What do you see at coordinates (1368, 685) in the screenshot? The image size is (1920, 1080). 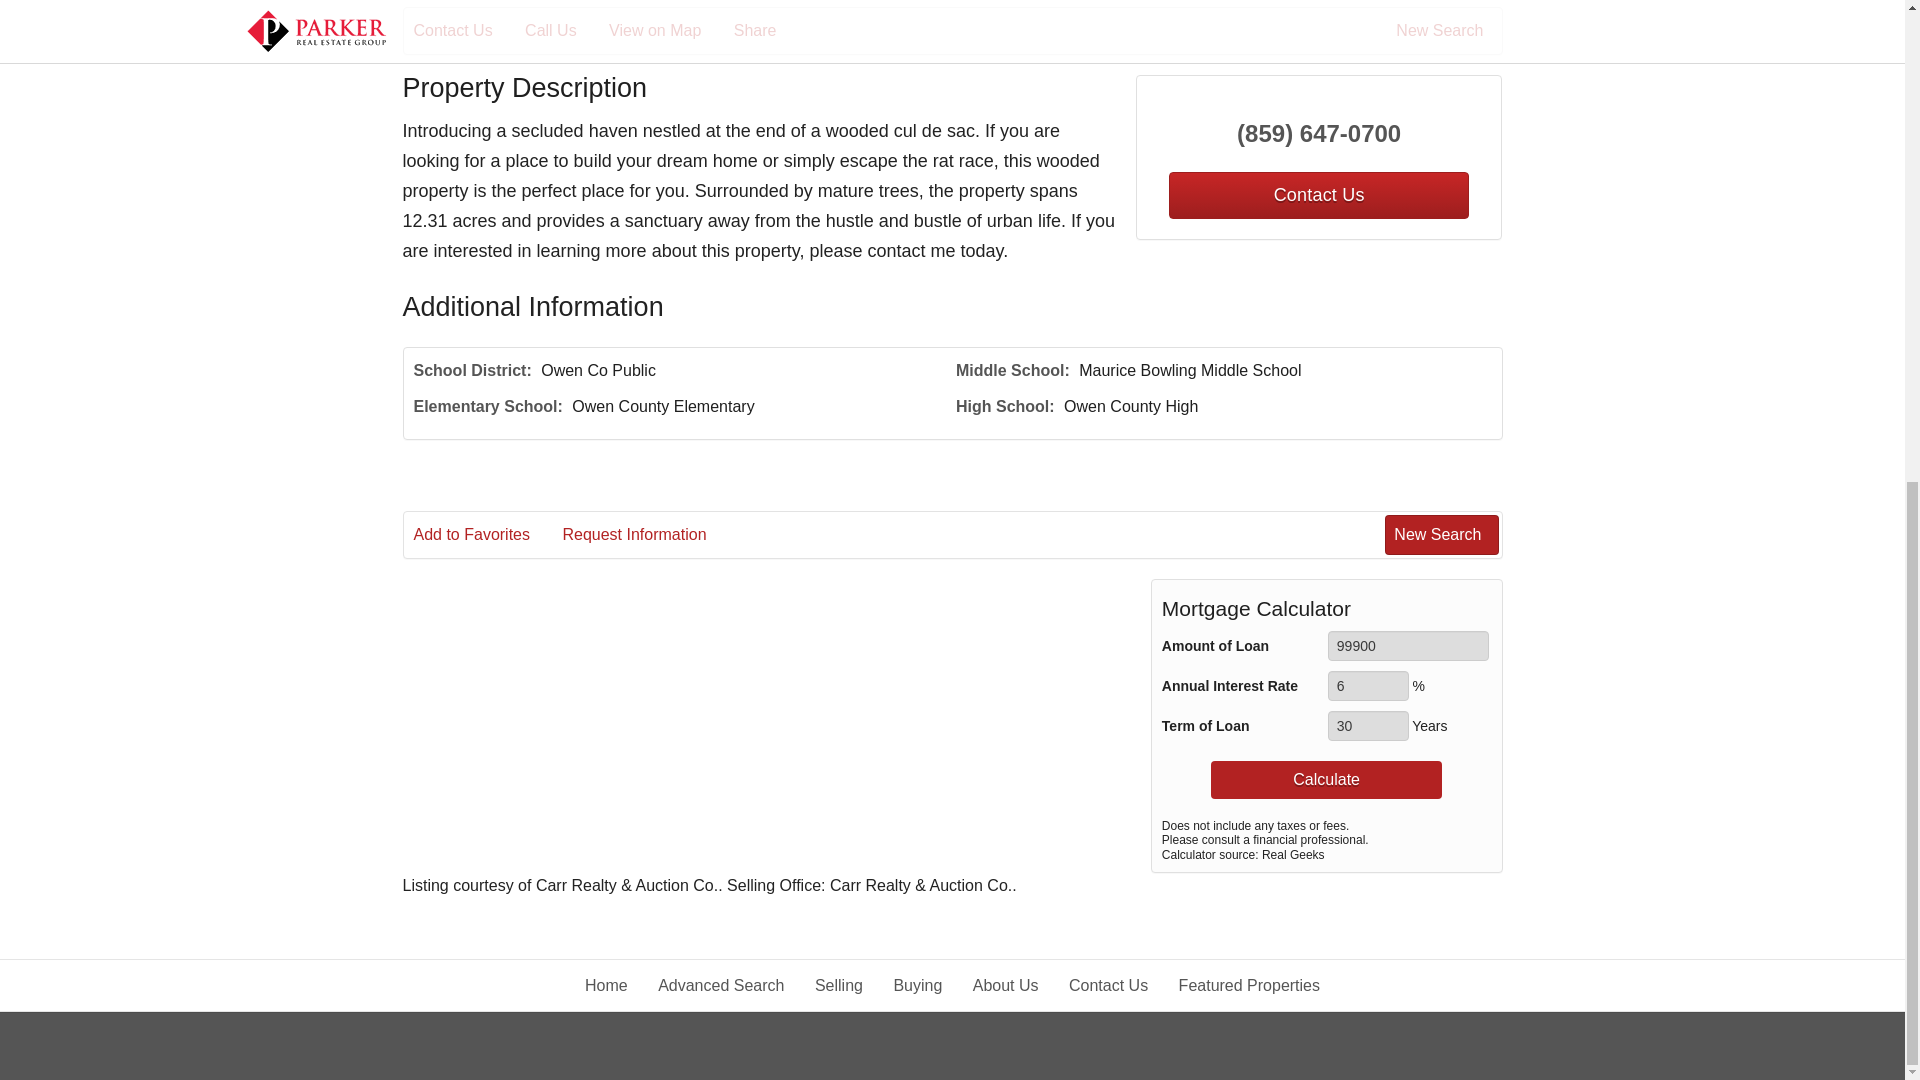 I see `6` at bounding box center [1368, 685].